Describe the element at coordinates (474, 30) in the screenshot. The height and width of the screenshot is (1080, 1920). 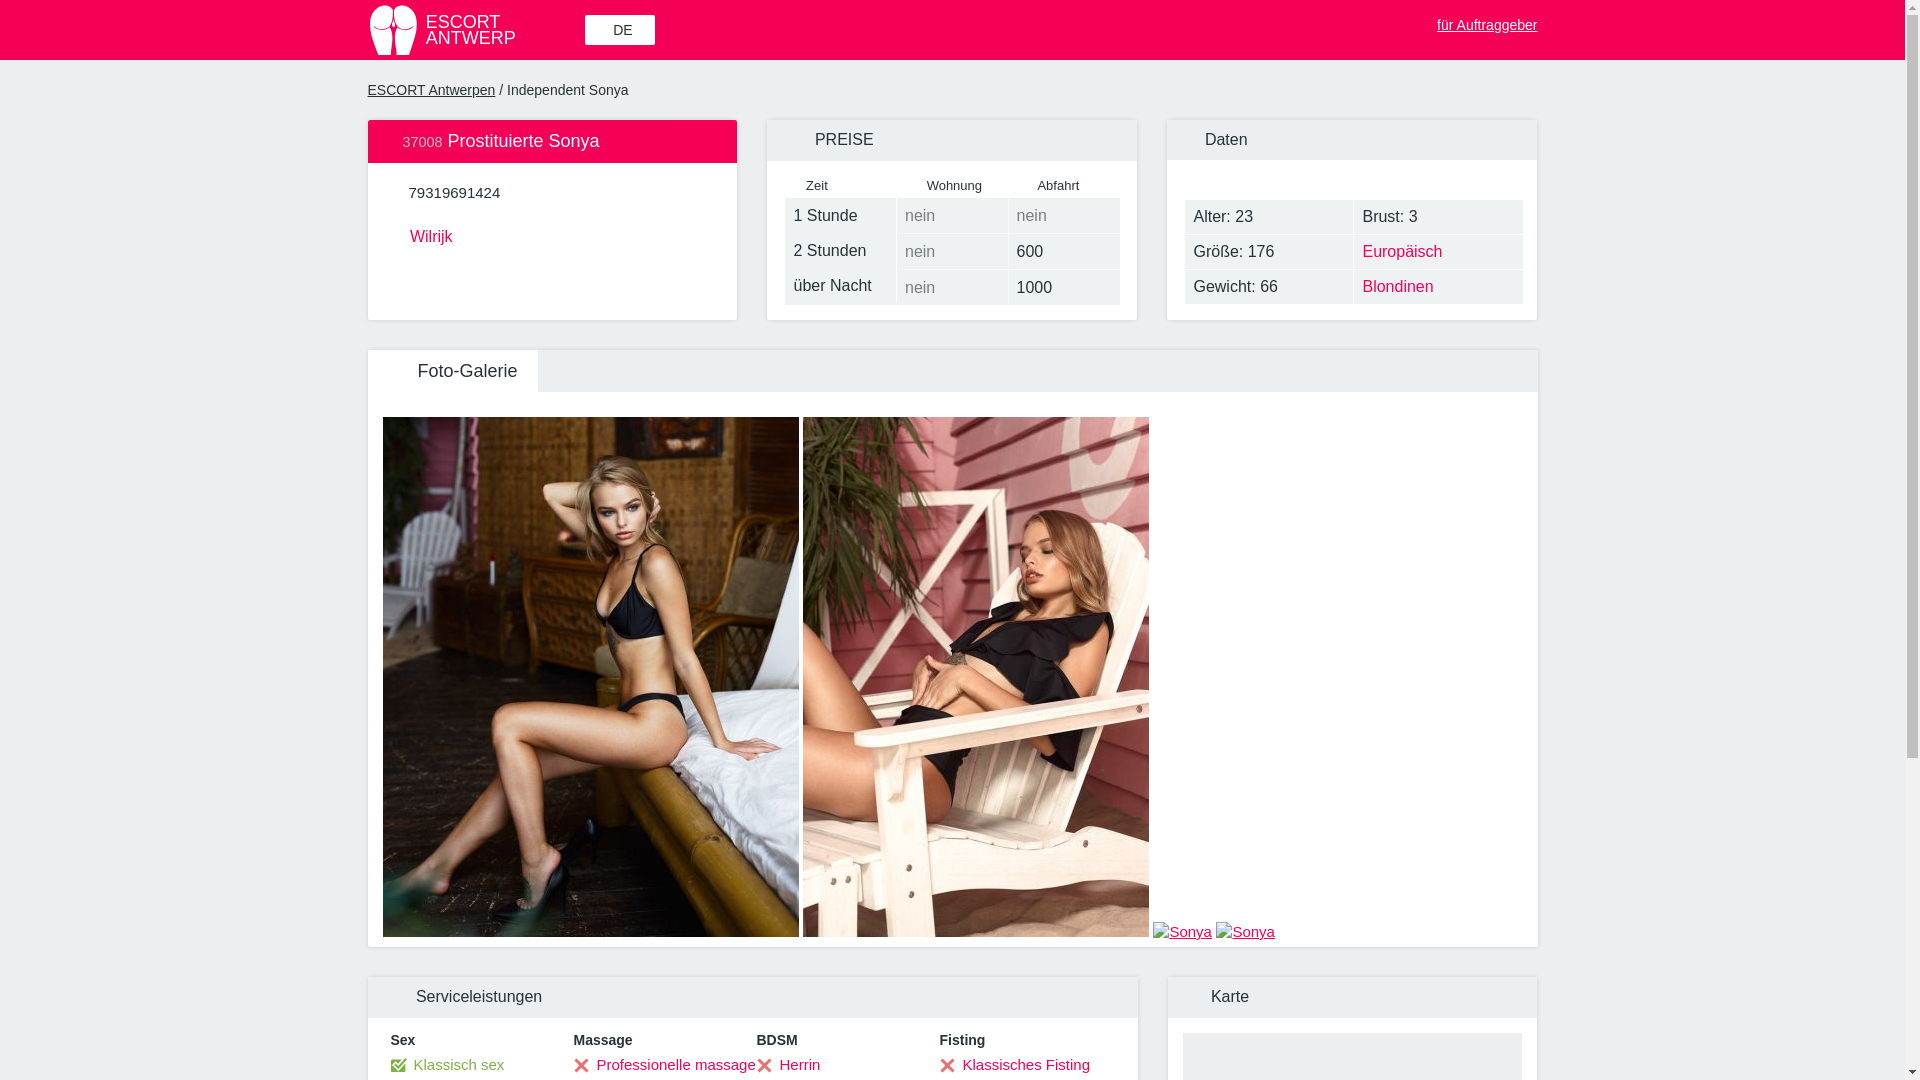
I see `79319691424` at that location.